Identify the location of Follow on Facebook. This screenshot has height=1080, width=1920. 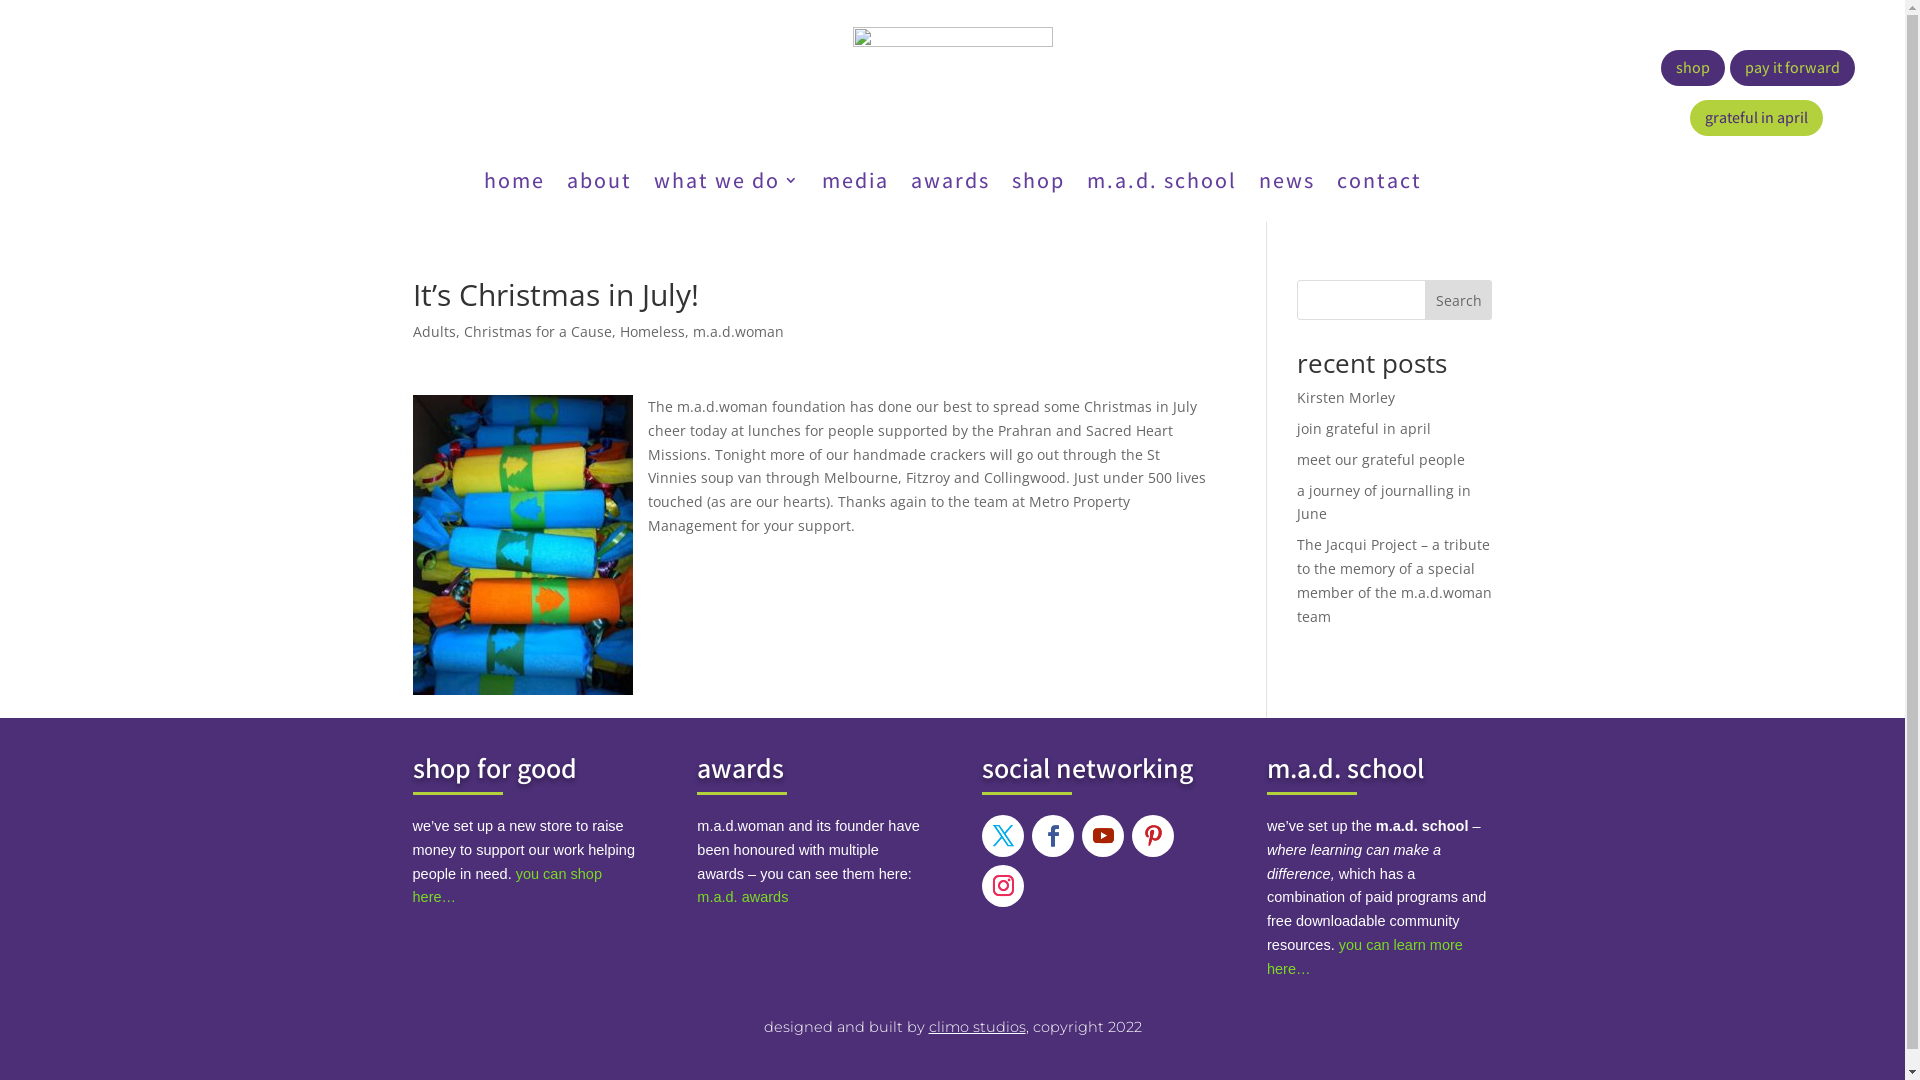
(1053, 836).